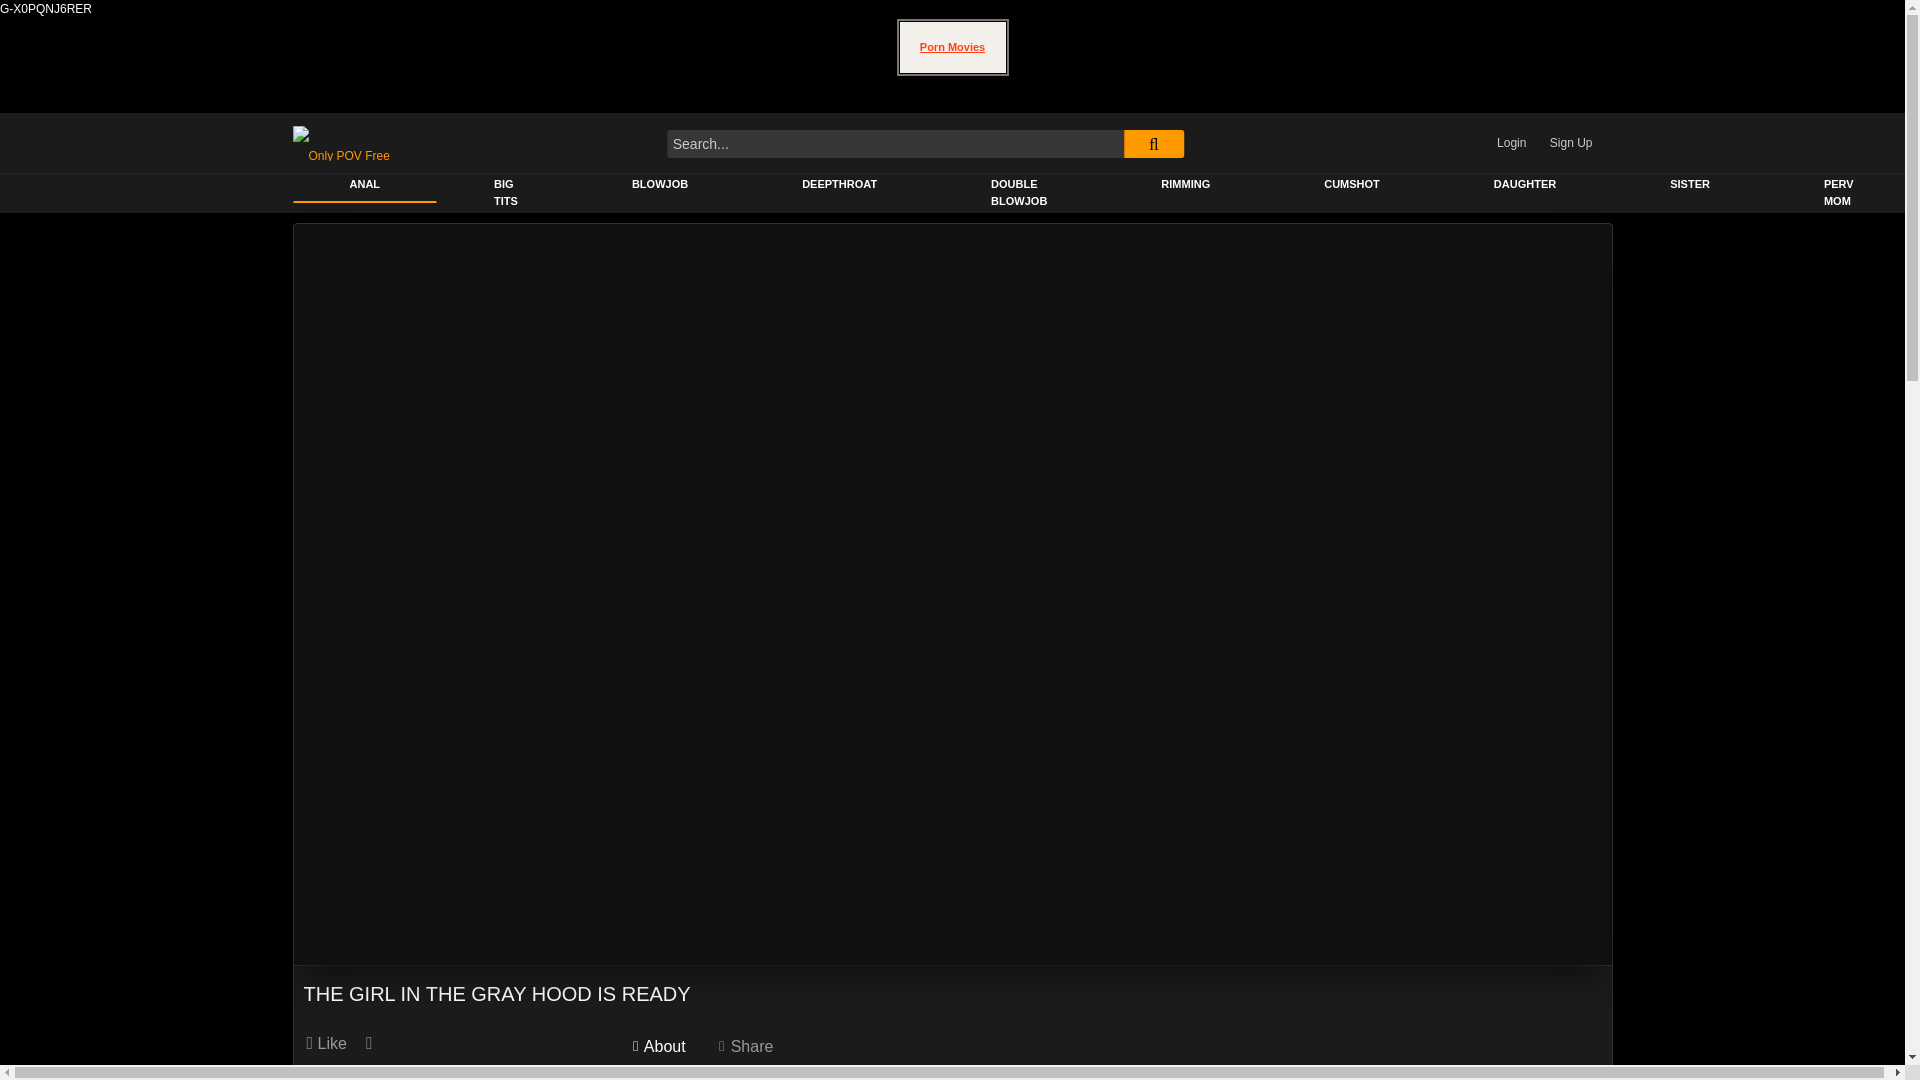 The image size is (1920, 1080). What do you see at coordinates (1512, 143) in the screenshot?
I see `Login` at bounding box center [1512, 143].